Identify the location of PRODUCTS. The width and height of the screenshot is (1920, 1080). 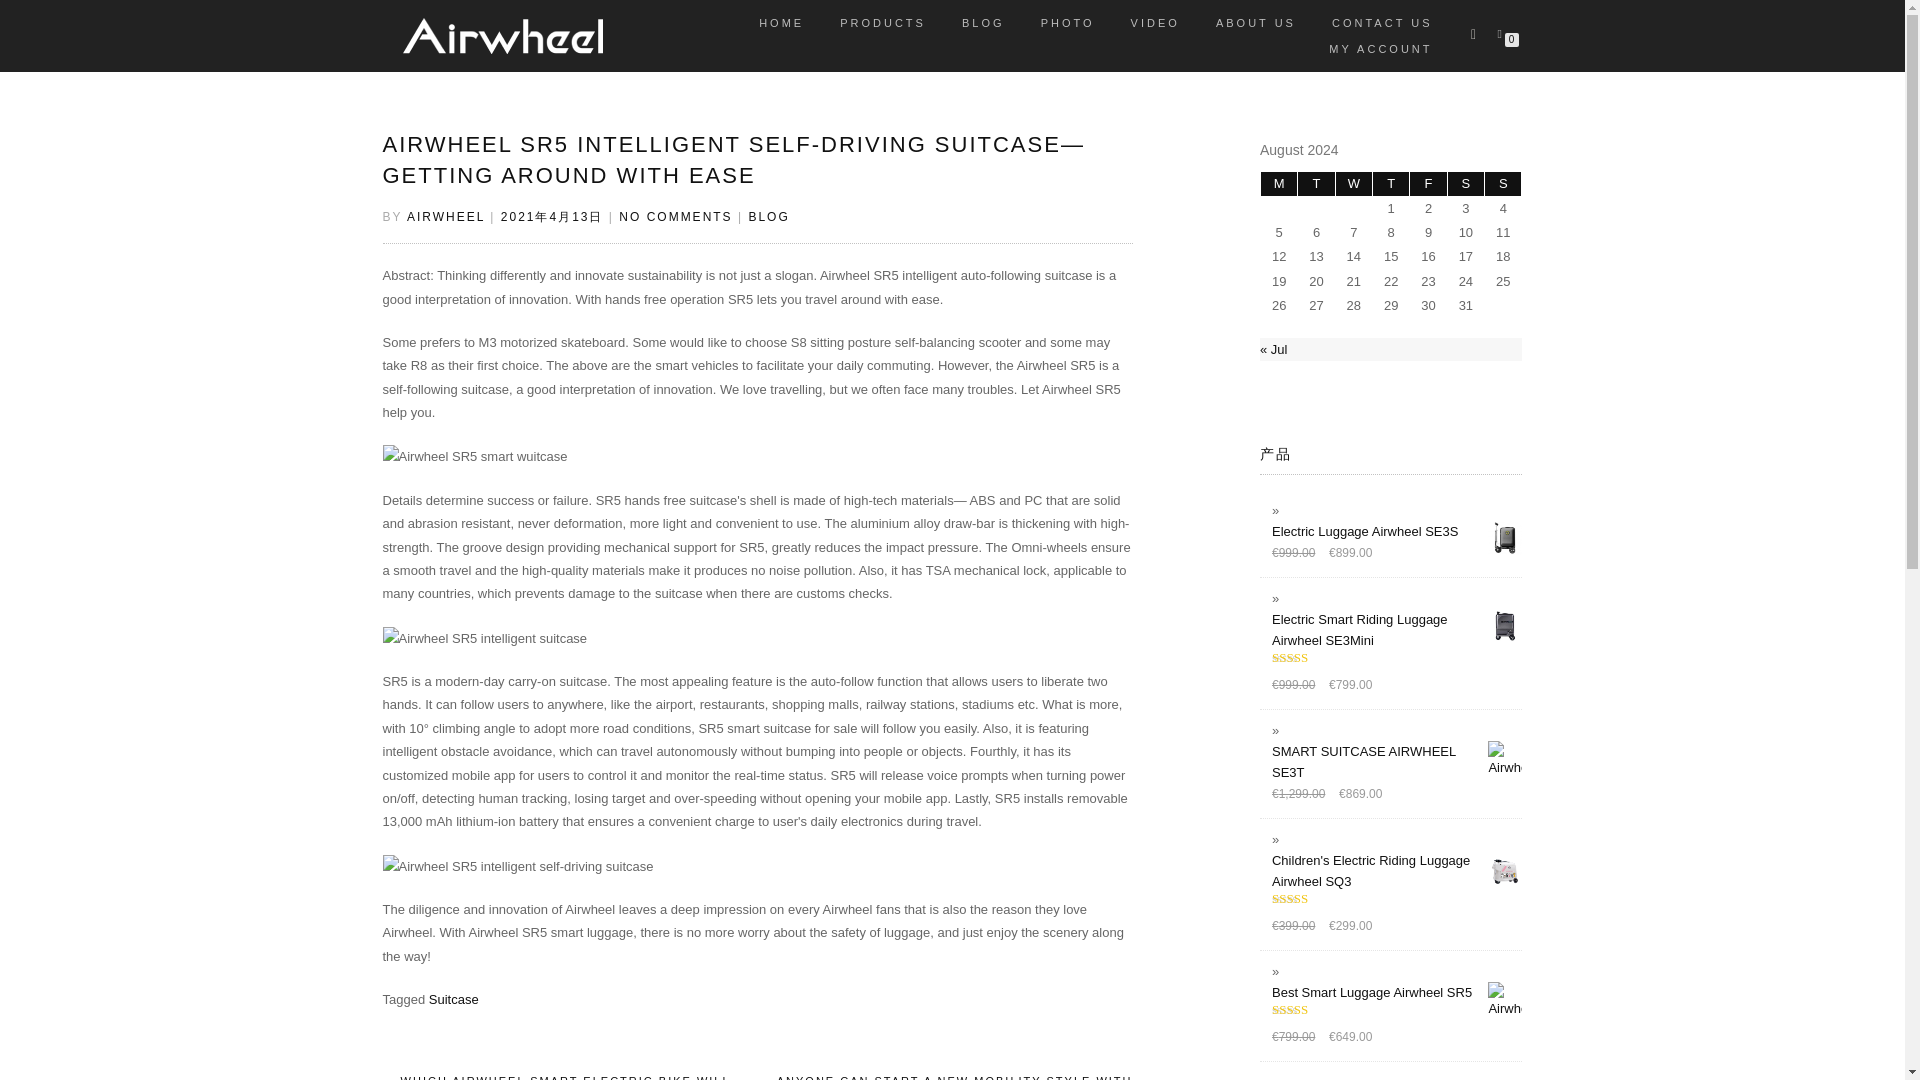
(882, 22).